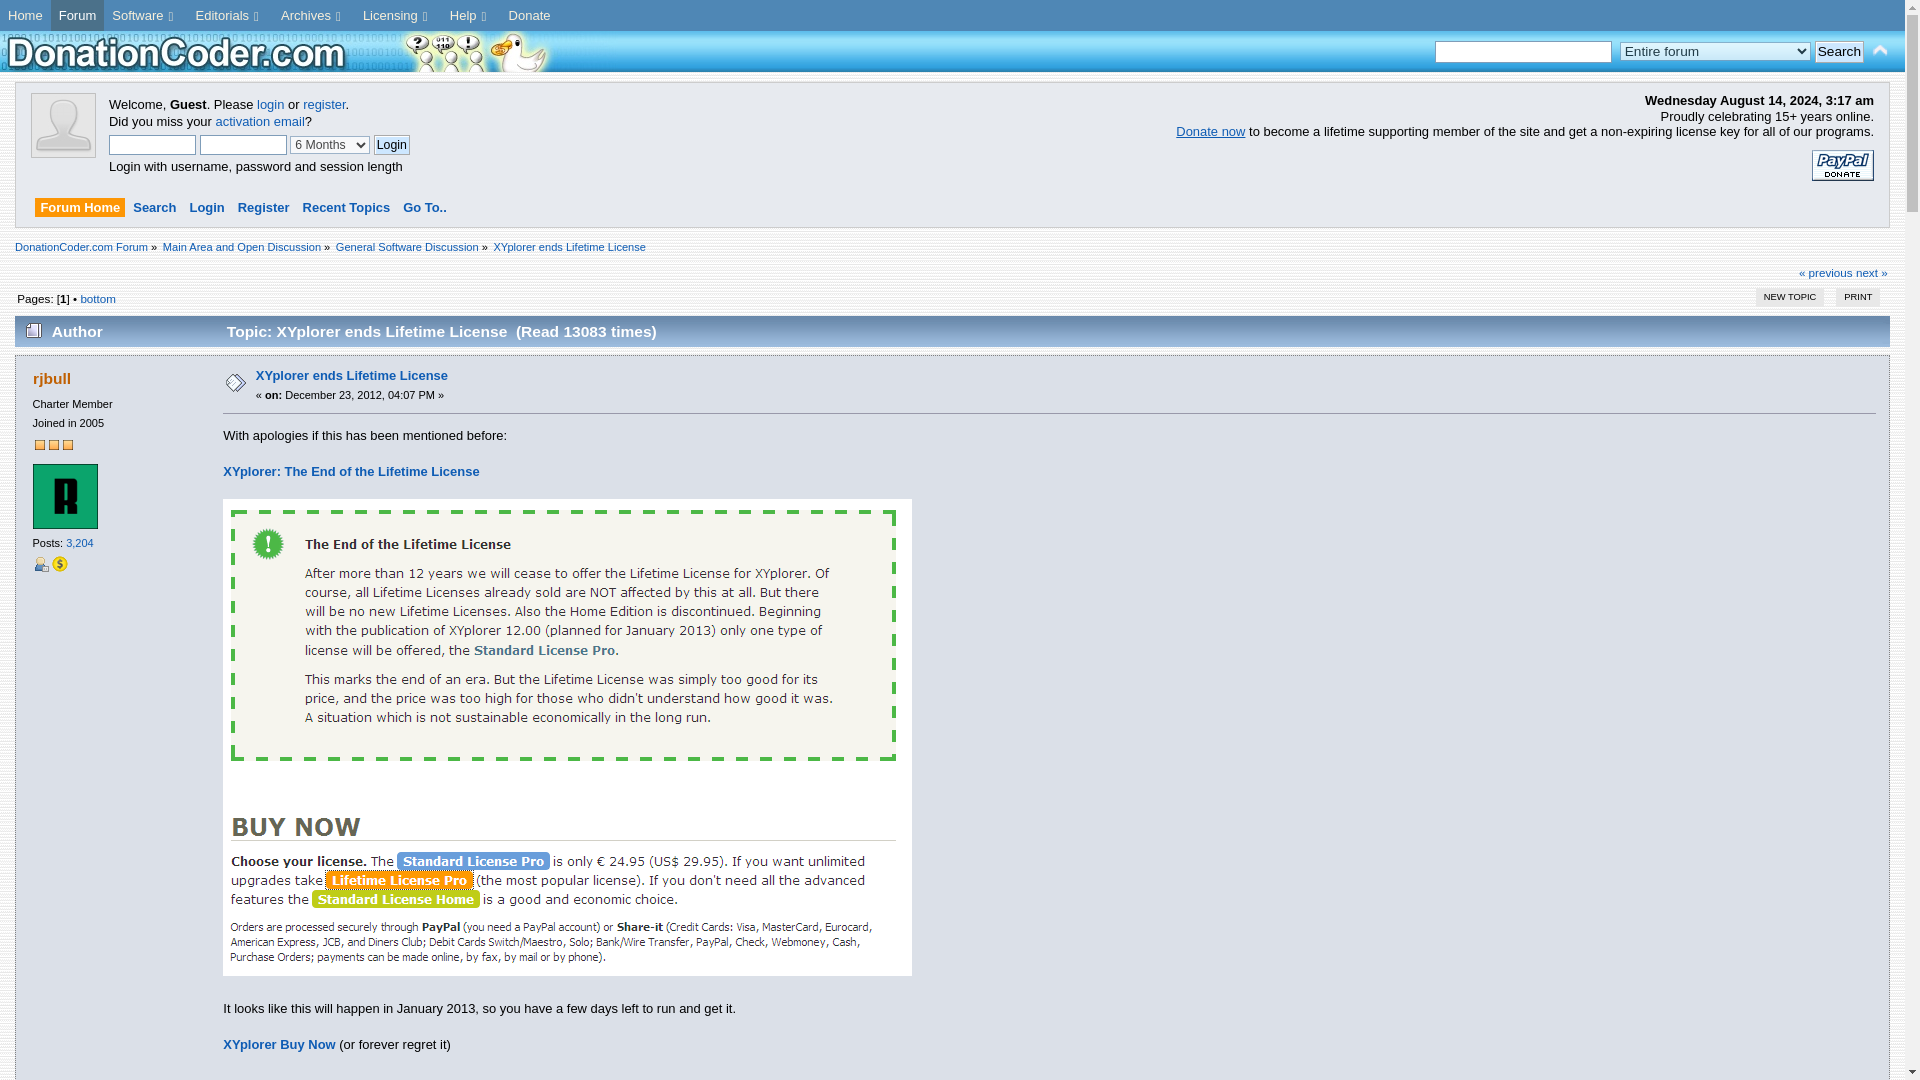 This screenshot has height=1080, width=1920. What do you see at coordinates (314, 16) in the screenshot?
I see `Archives` at bounding box center [314, 16].